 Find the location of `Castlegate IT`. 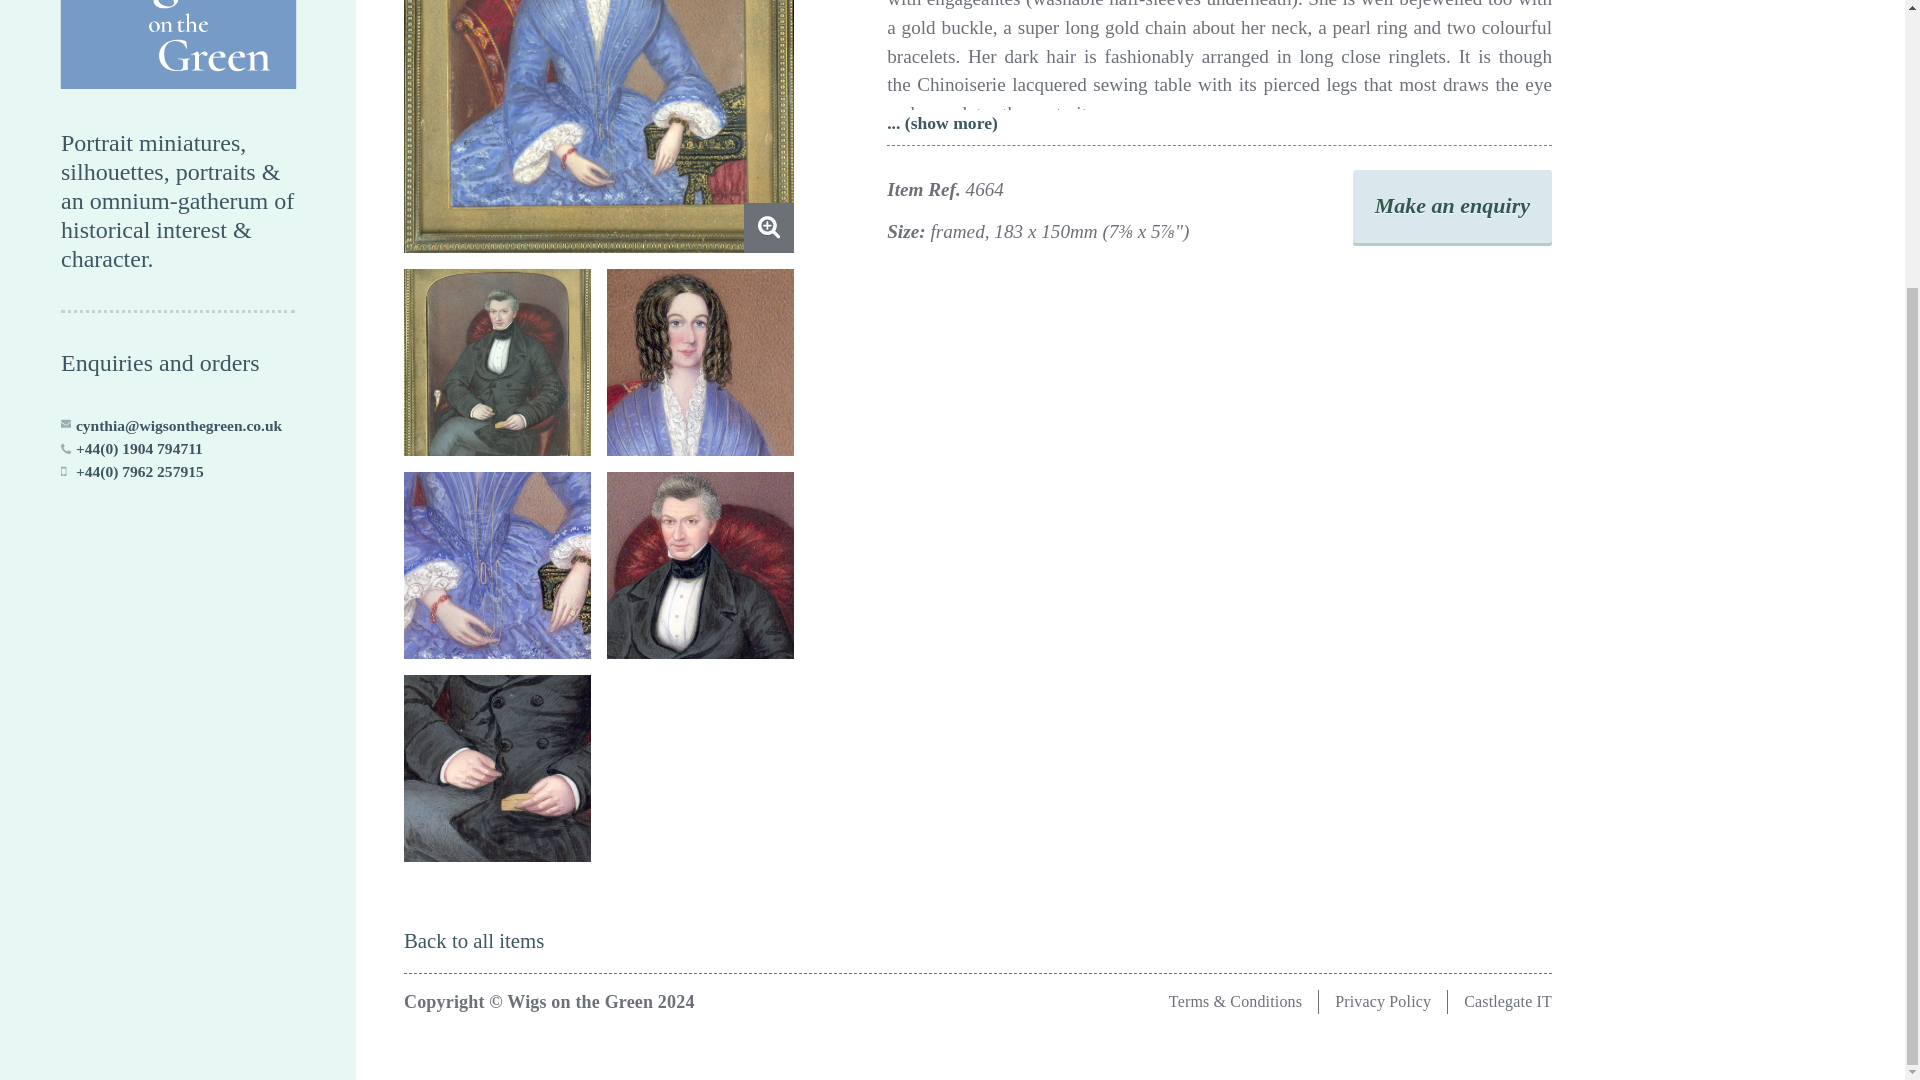

Castlegate IT is located at coordinates (1507, 1000).